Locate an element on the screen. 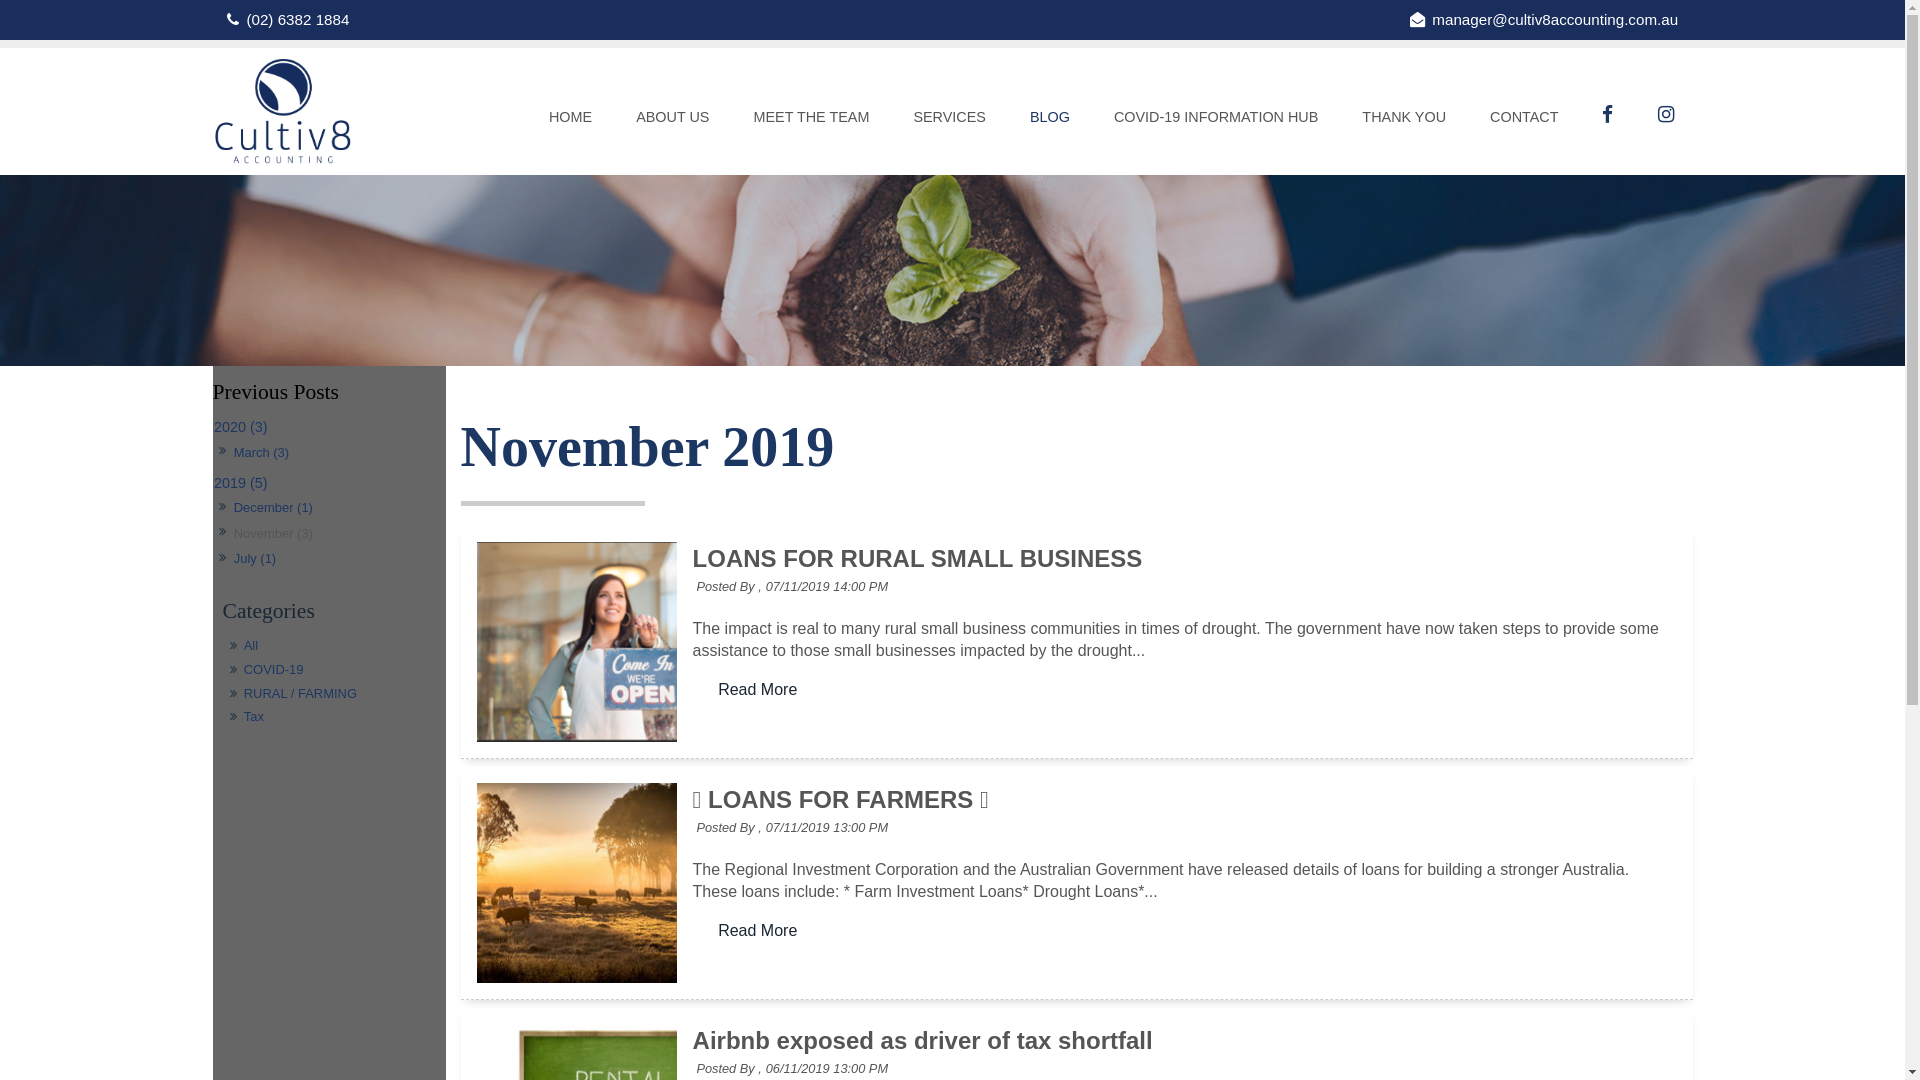 This screenshot has height=1080, width=1920. Read More is located at coordinates (758, 931).